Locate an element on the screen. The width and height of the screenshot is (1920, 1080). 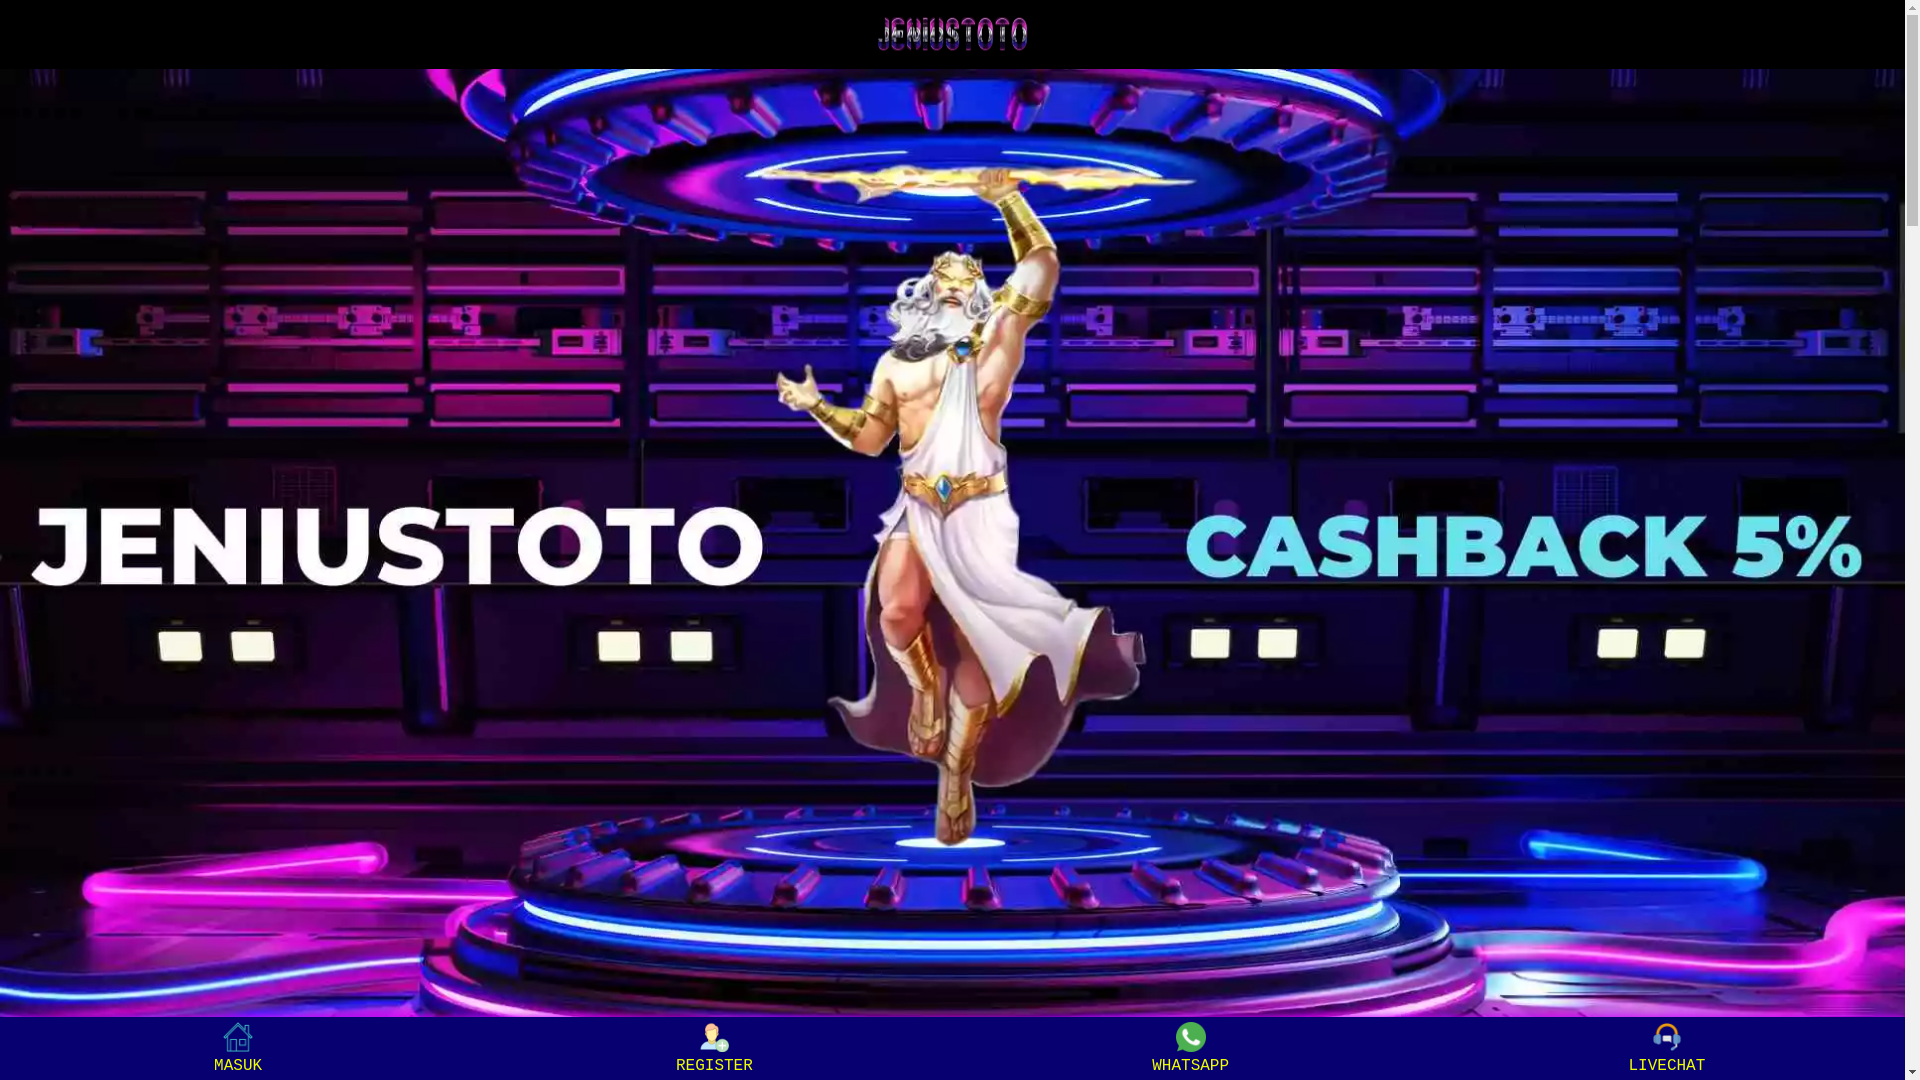
Togel Hongkong Hari Ini is located at coordinates (952, 546).